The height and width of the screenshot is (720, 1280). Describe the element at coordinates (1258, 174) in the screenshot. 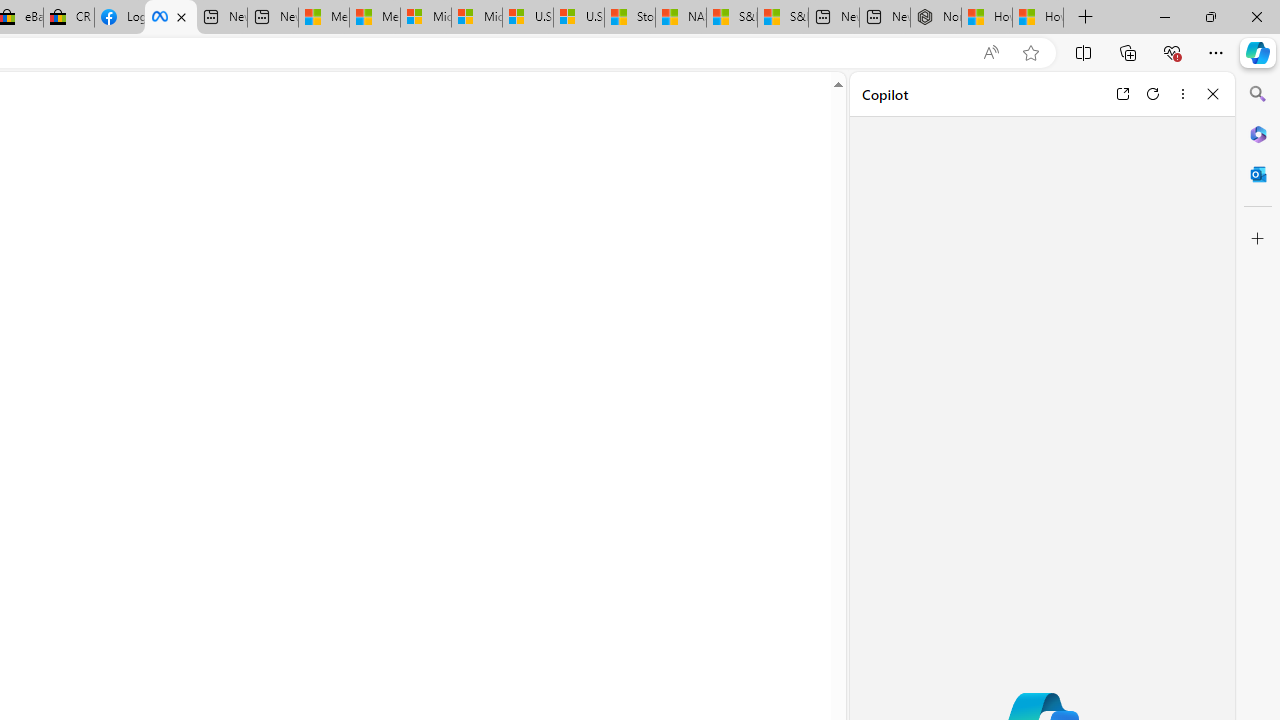

I see `Outlook` at that location.